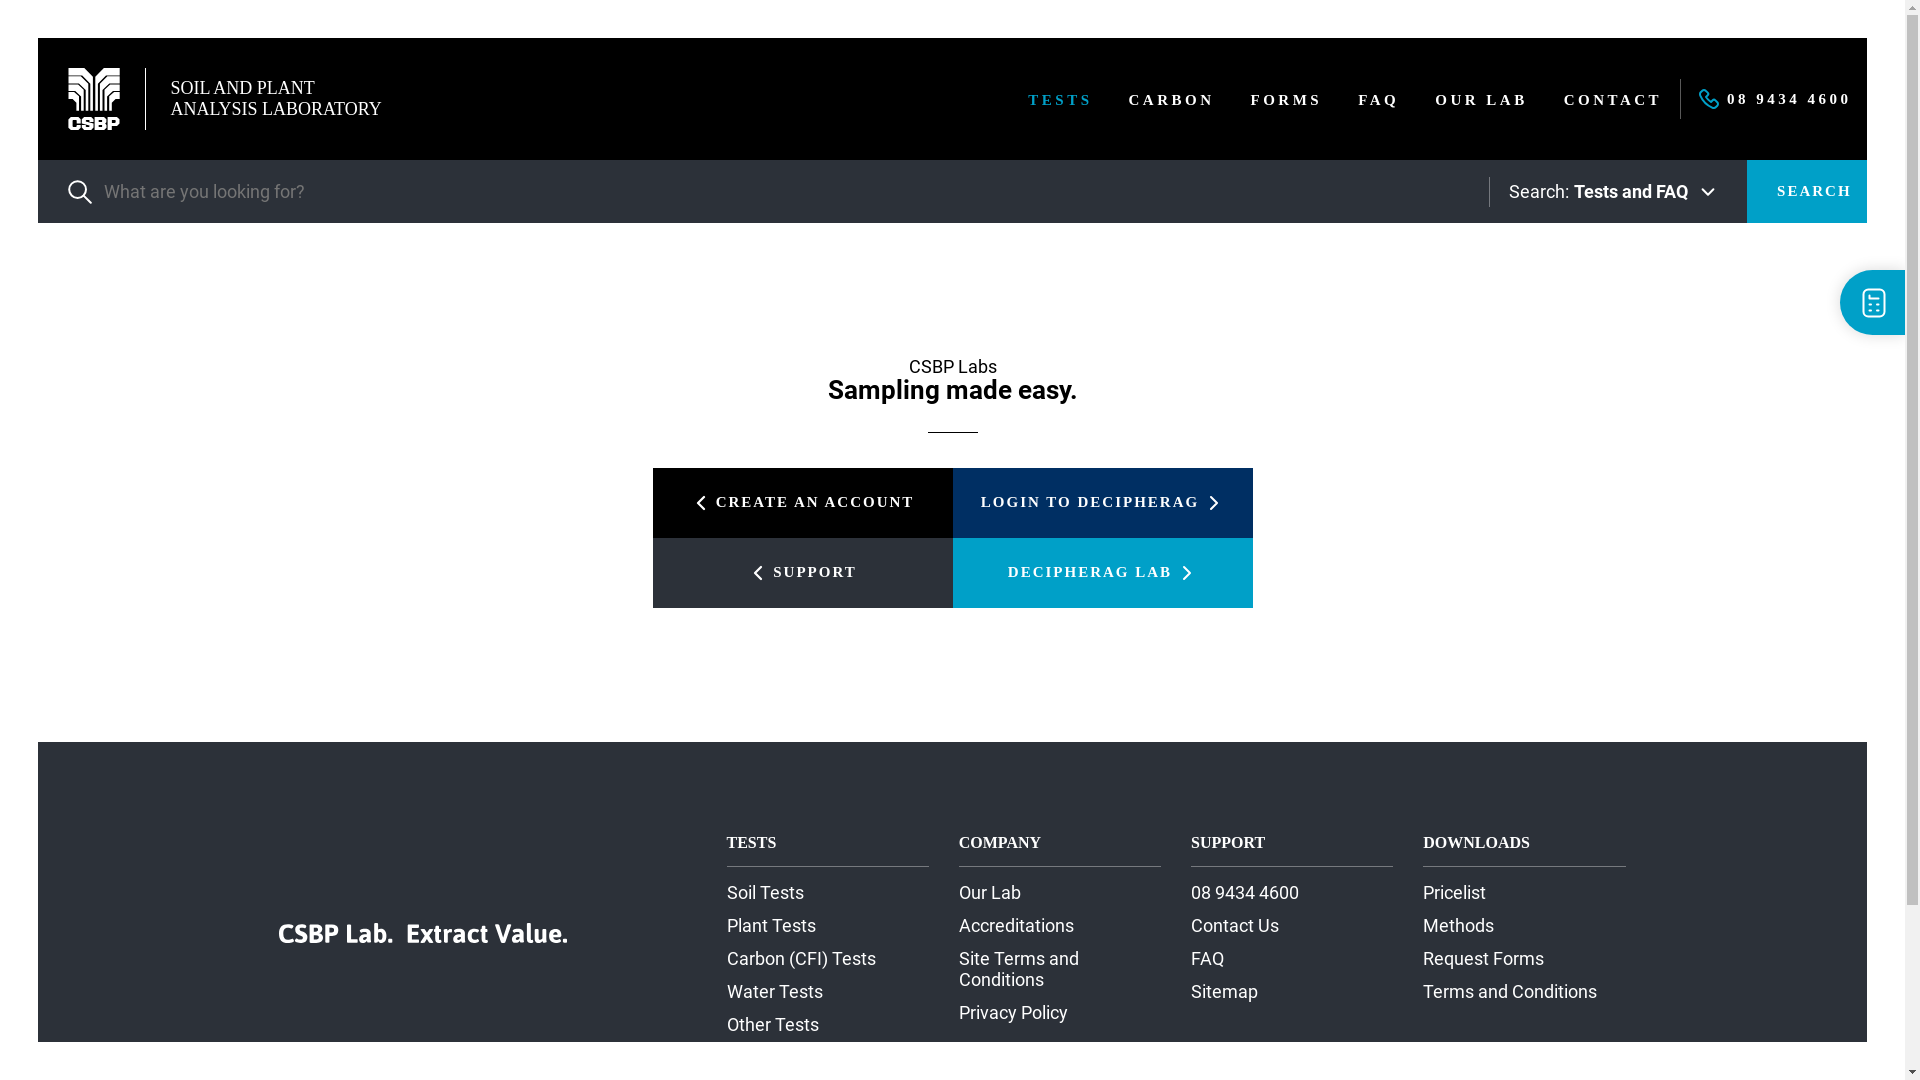 The height and width of the screenshot is (1080, 1920). I want to click on Accreditations, so click(1016, 926).